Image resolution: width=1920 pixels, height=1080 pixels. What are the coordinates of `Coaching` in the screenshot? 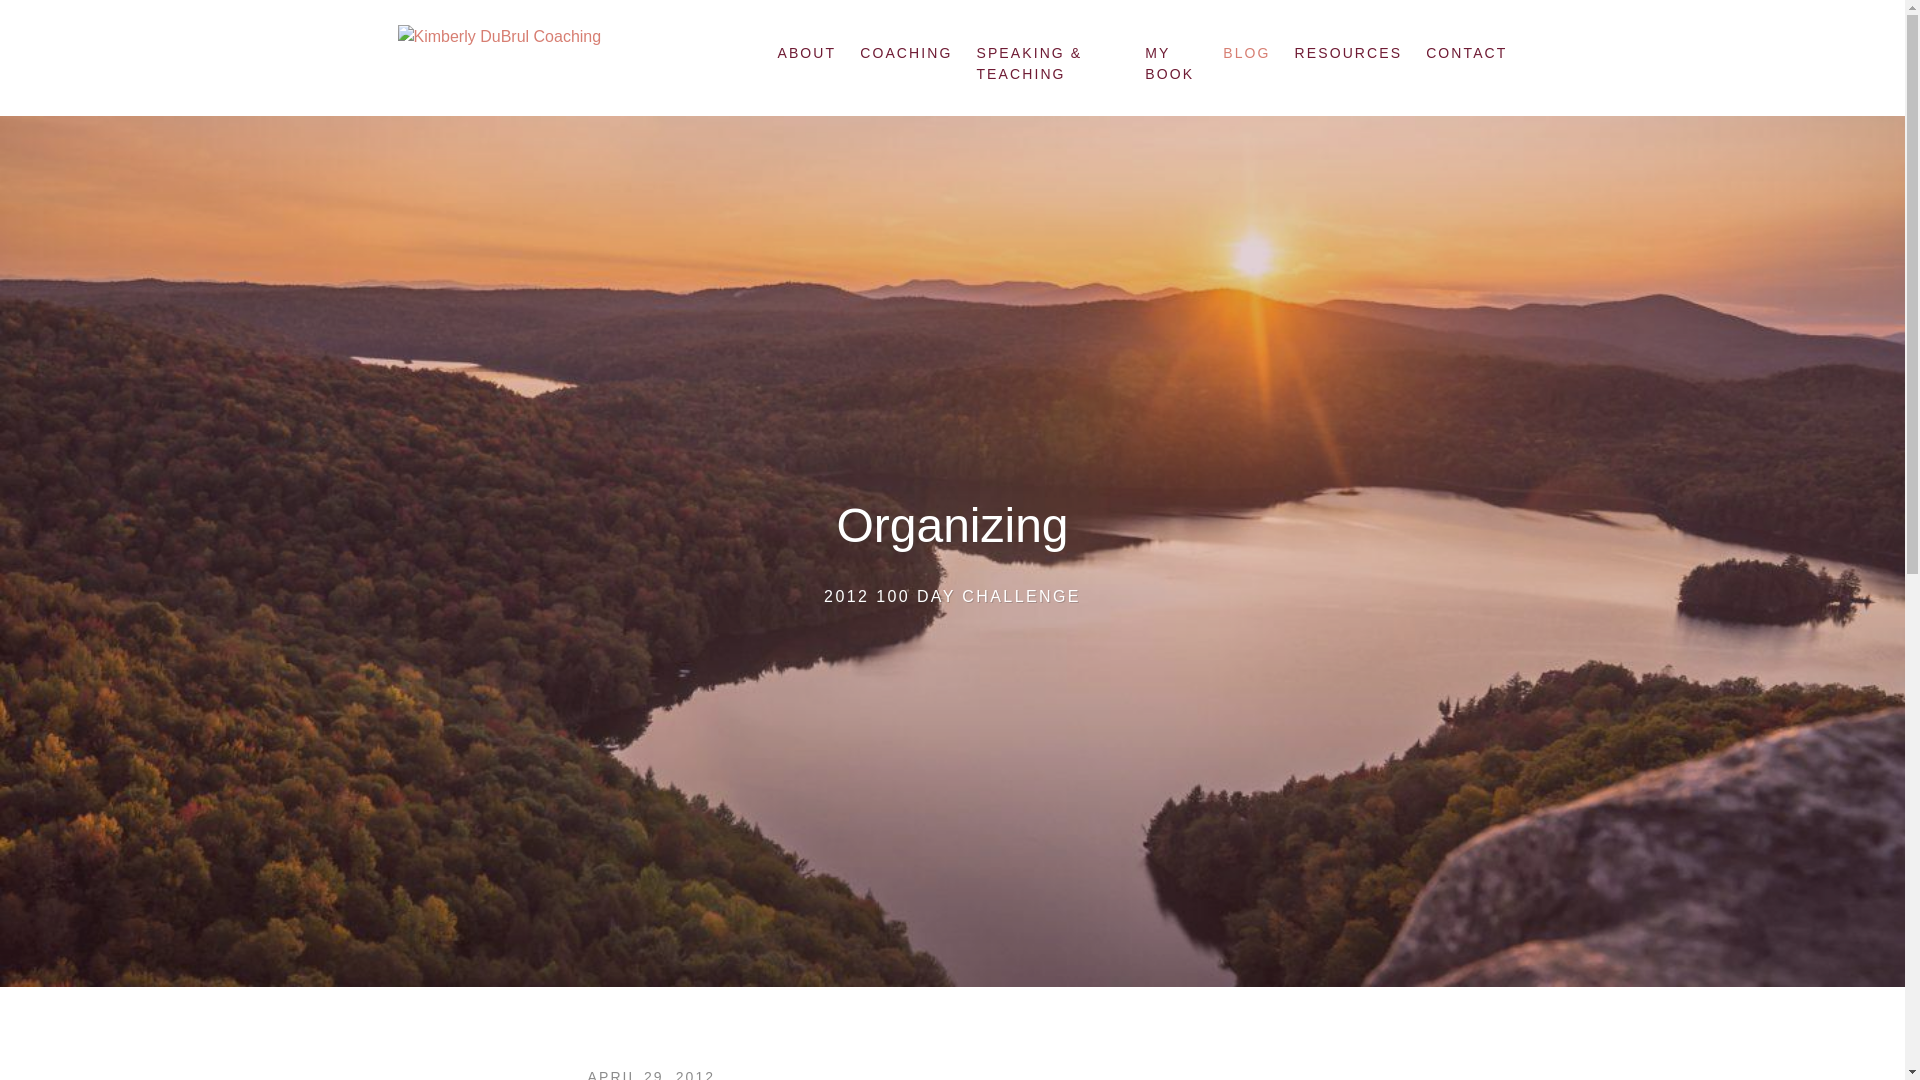 It's located at (906, 53).